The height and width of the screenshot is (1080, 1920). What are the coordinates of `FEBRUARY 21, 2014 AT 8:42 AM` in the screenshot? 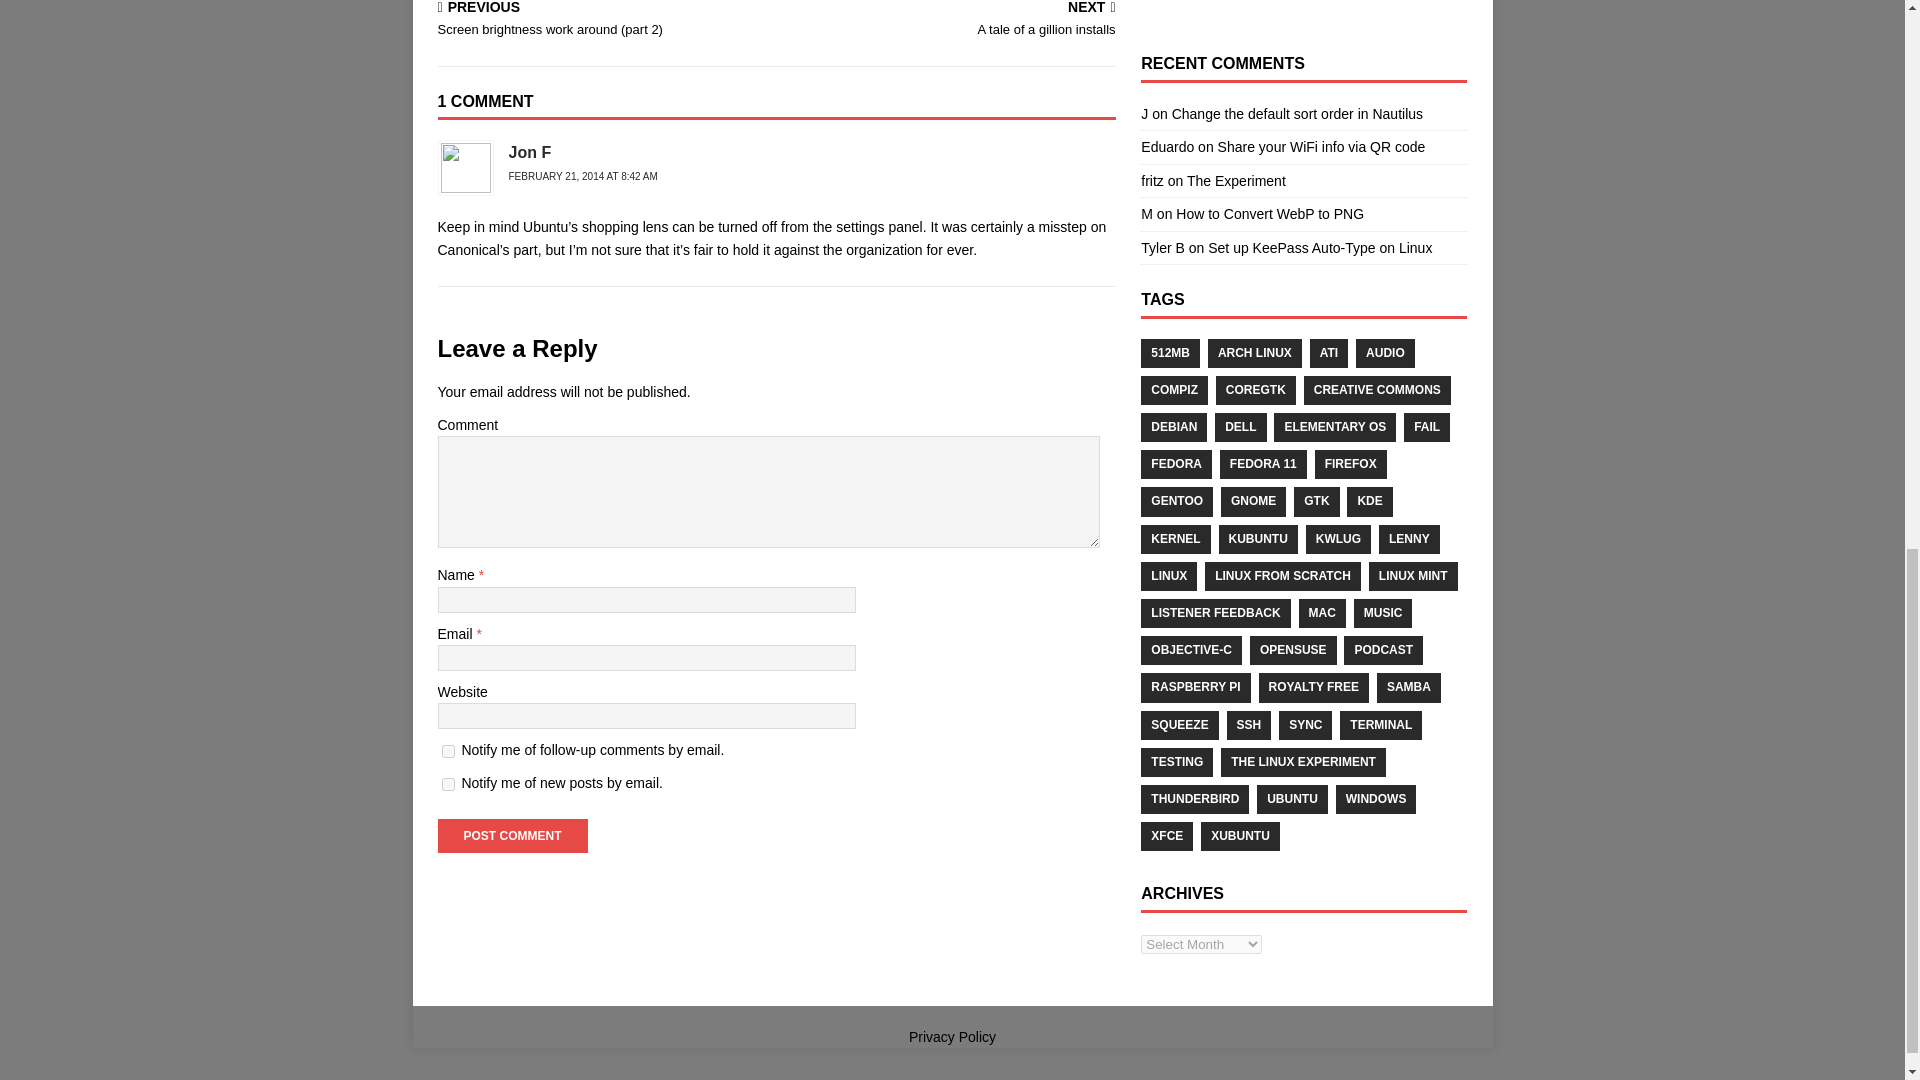 It's located at (1303, 3).